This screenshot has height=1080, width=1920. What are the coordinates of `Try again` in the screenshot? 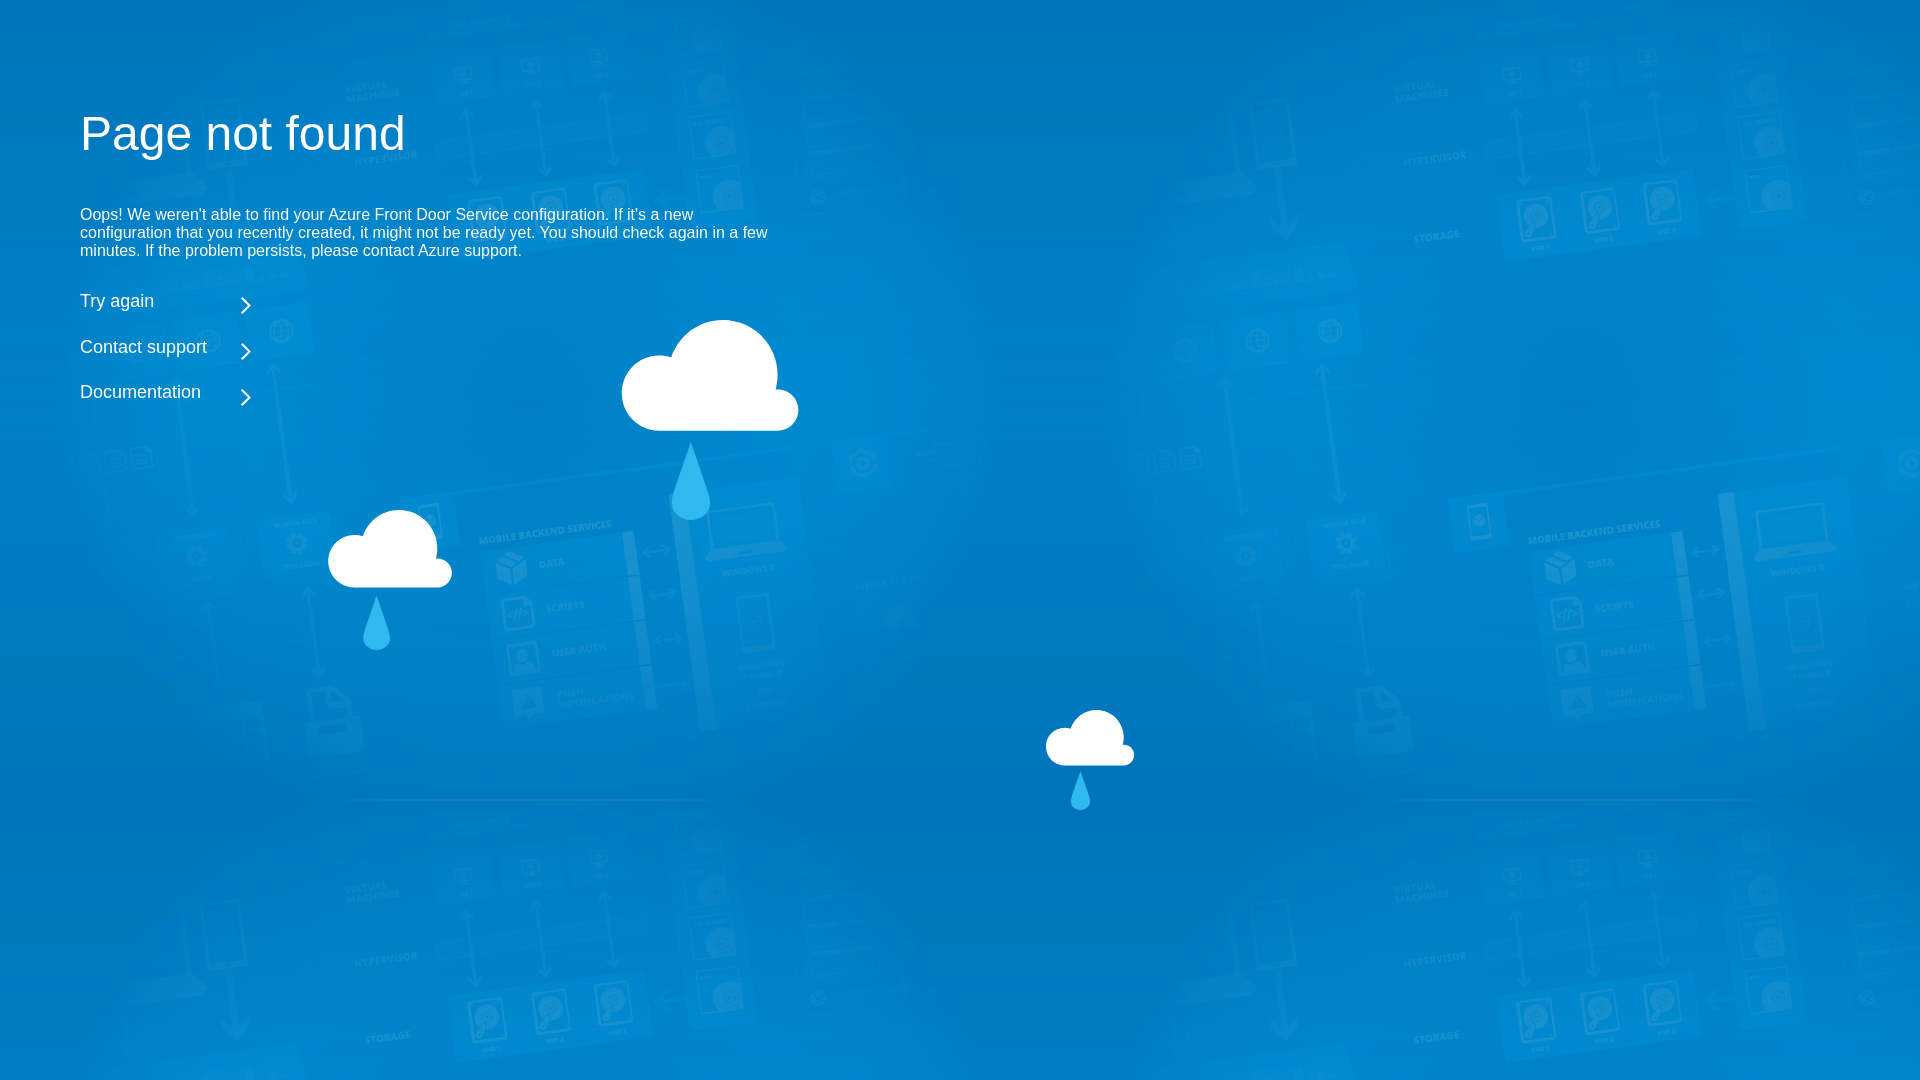 It's located at (430, 301).